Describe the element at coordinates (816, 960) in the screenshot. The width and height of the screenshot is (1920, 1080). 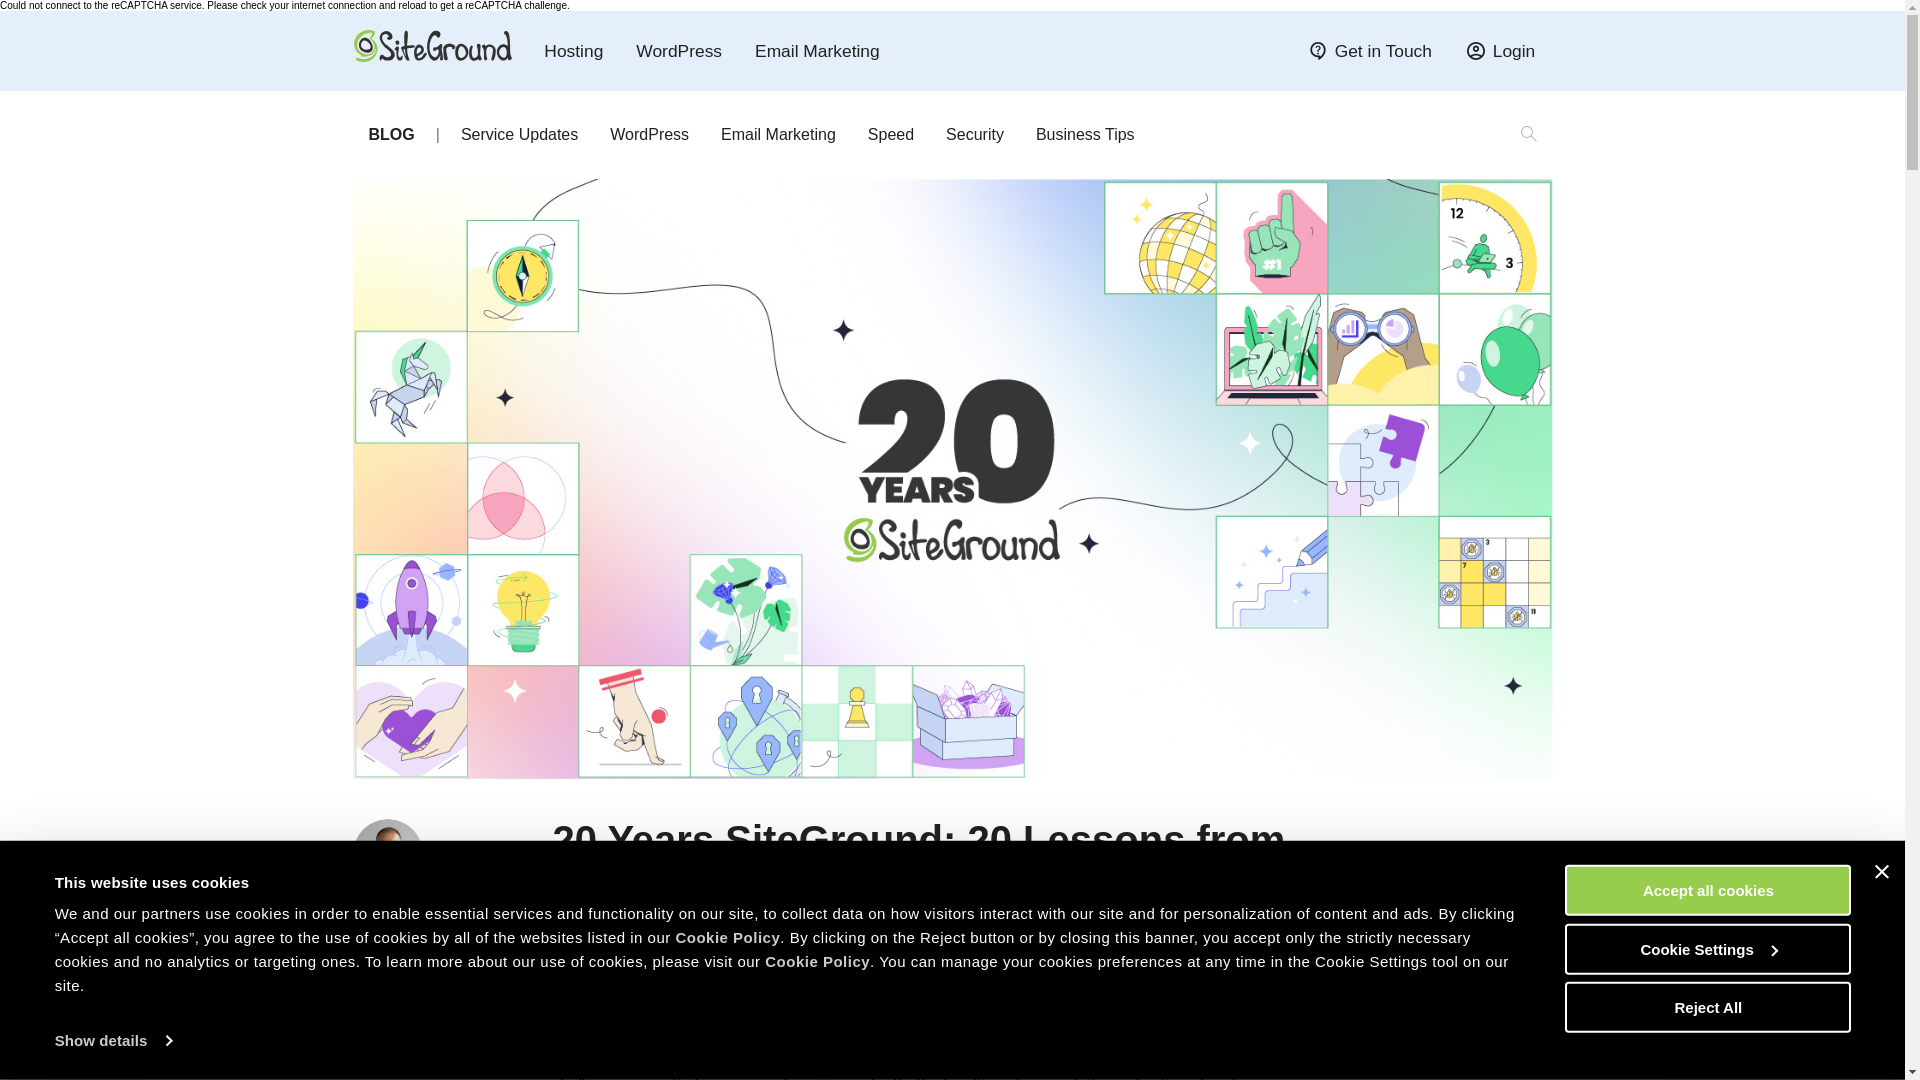
I see `Cookies Link` at that location.